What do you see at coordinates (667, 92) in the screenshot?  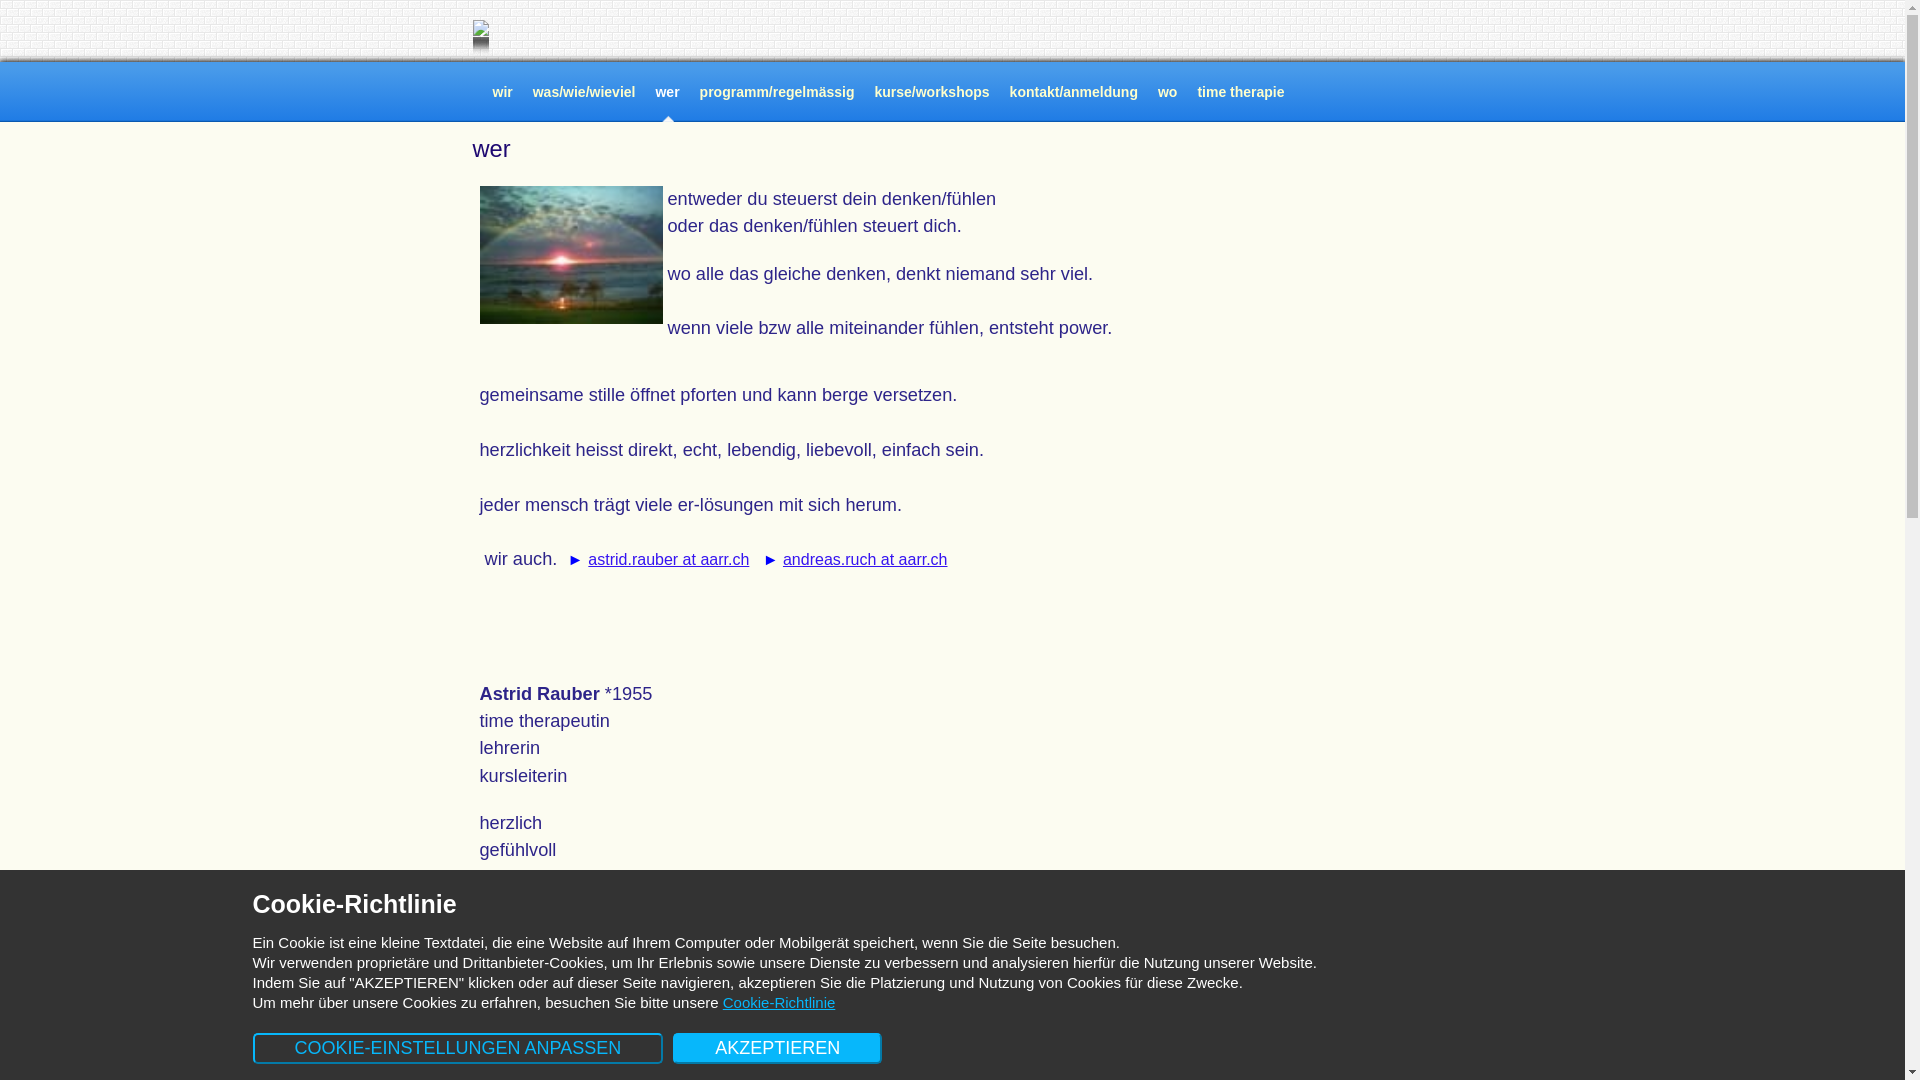 I see `wer` at bounding box center [667, 92].